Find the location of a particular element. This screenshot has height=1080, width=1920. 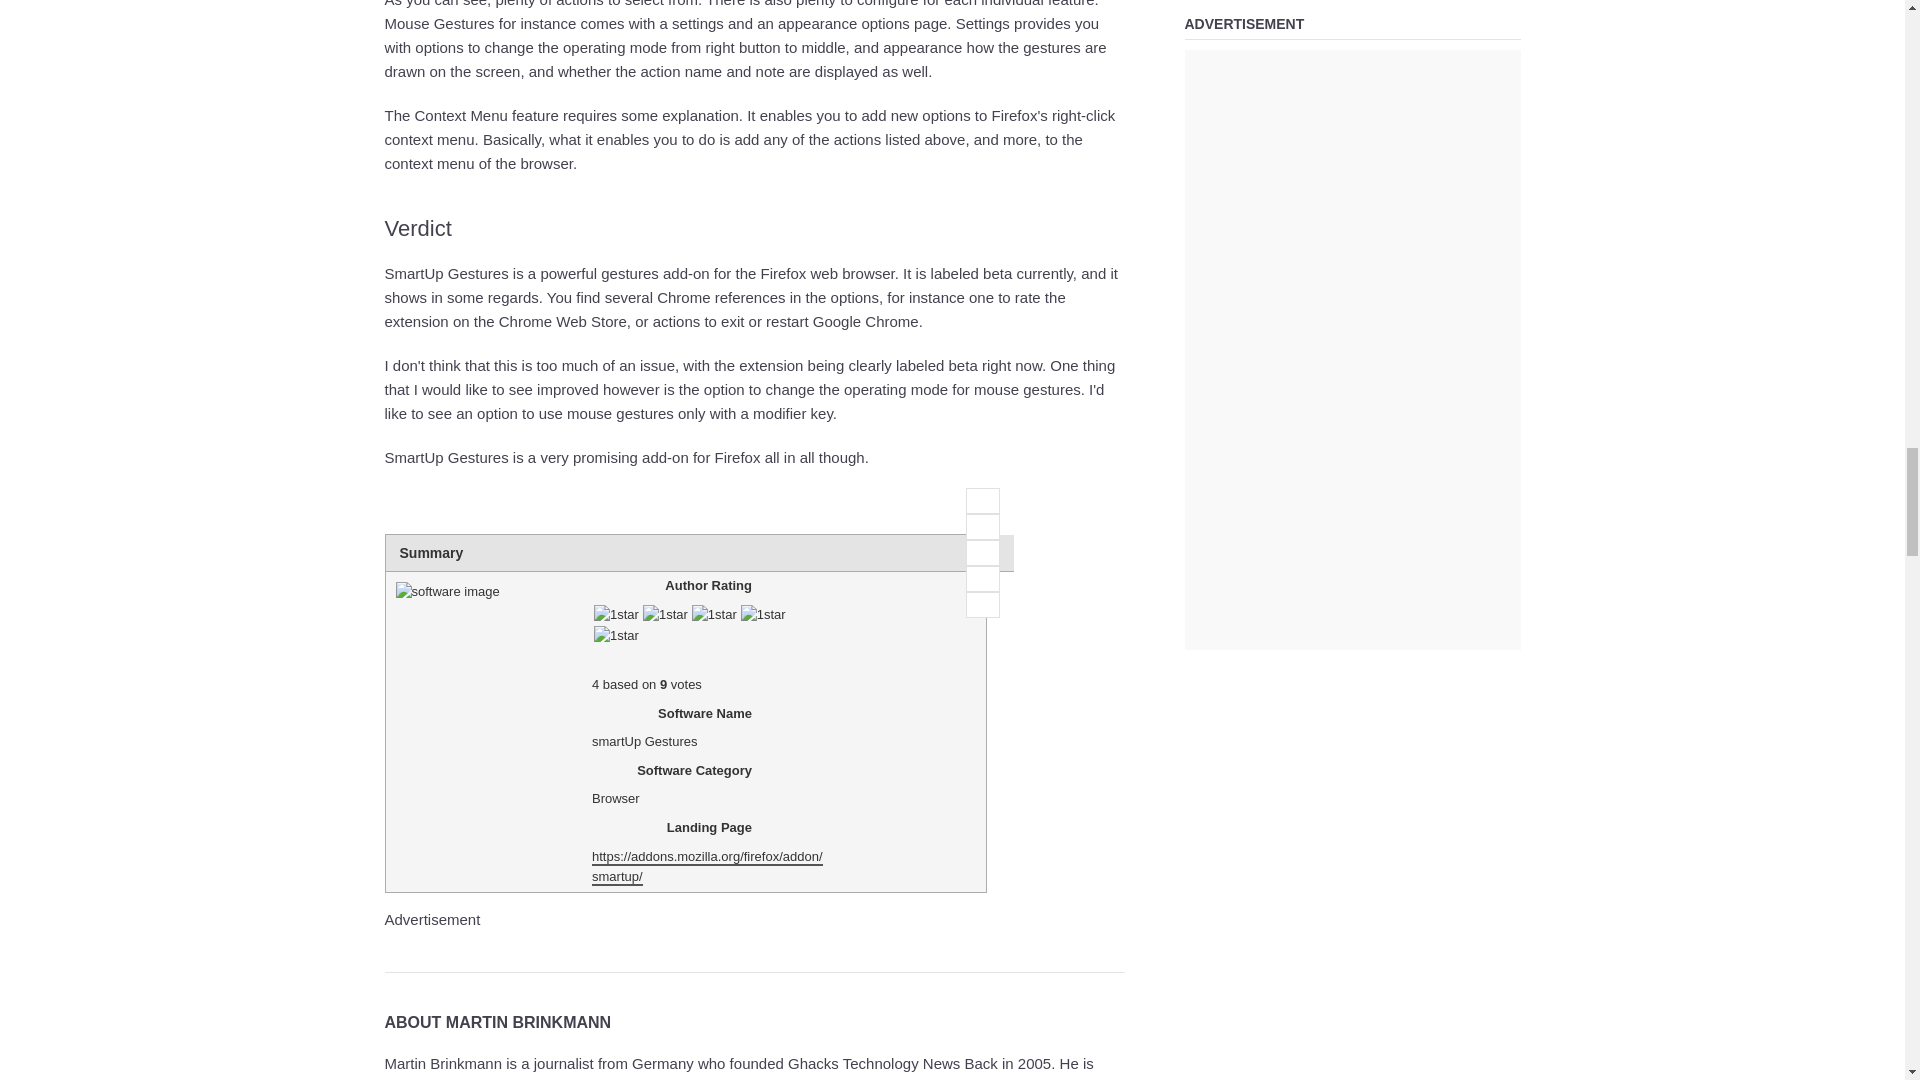

3 is located at coordinates (982, 552).